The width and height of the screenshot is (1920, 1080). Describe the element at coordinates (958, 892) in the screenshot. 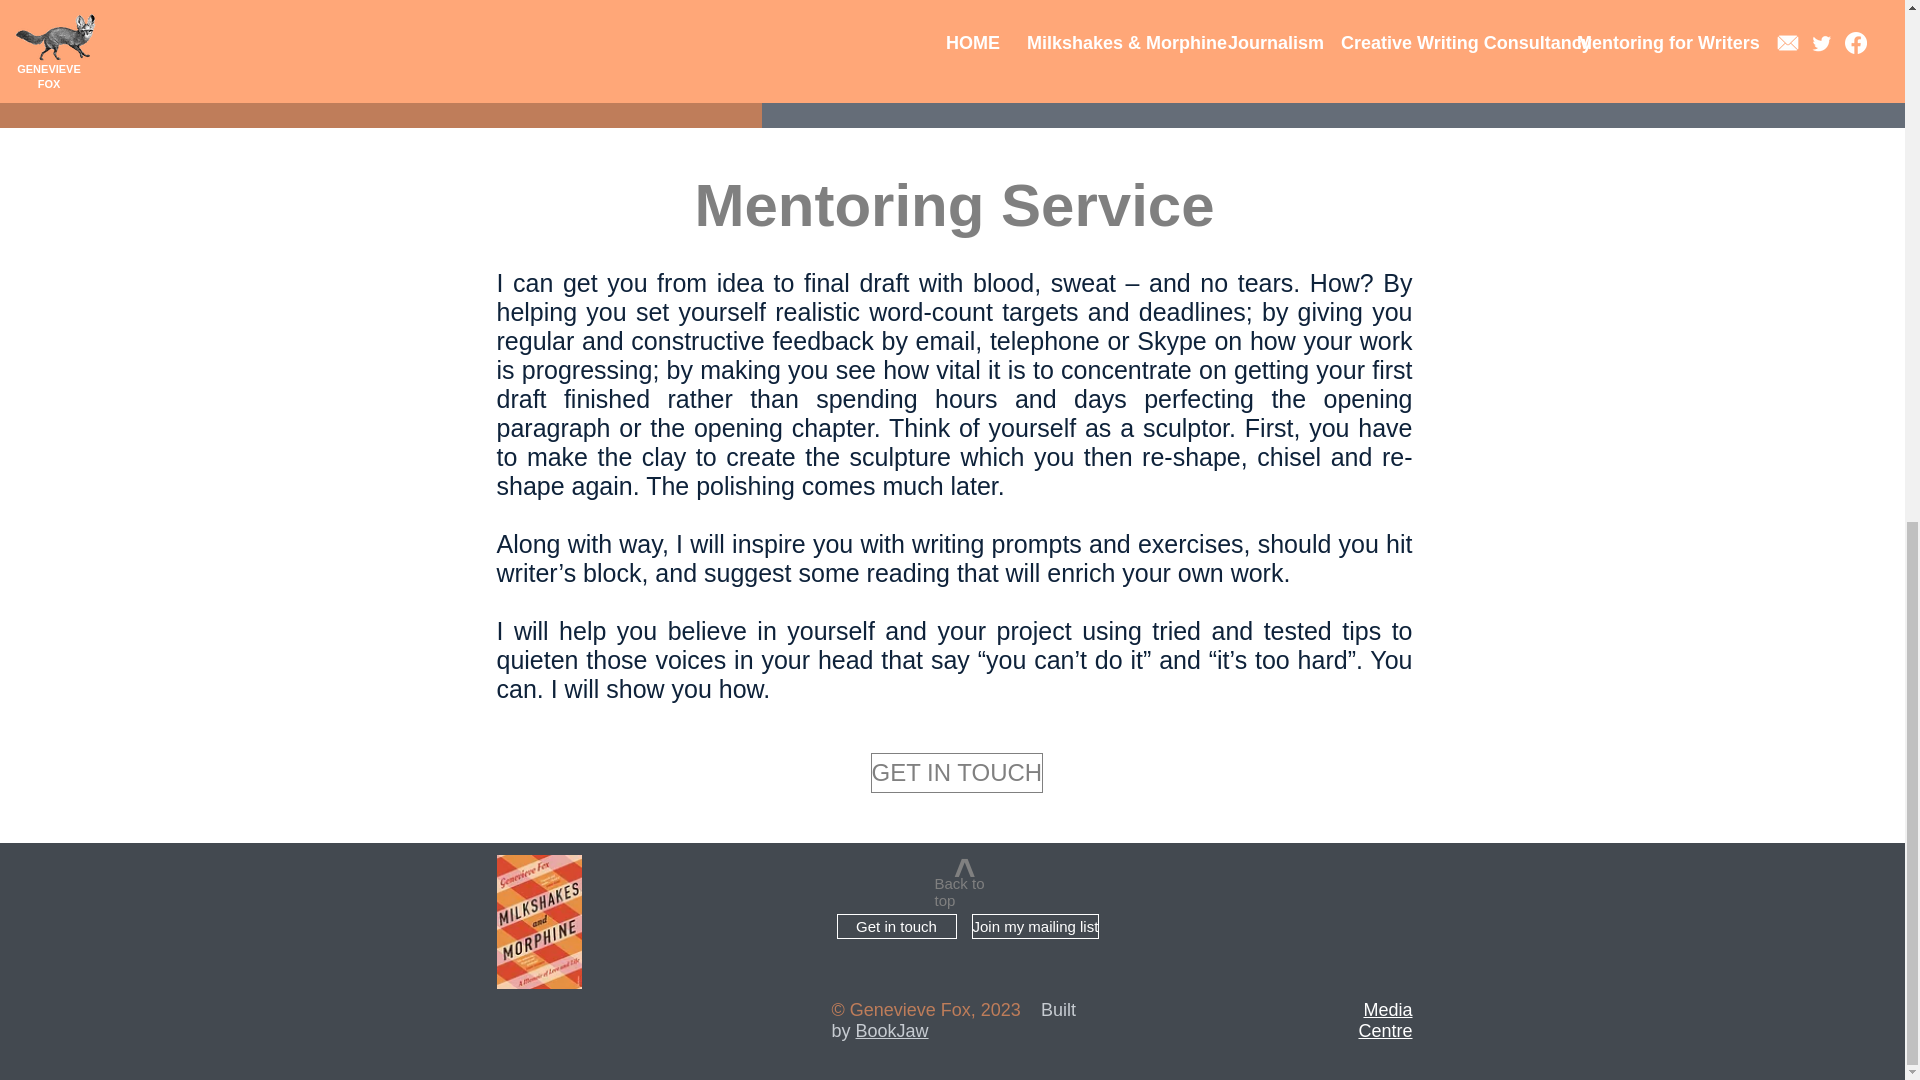

I see `Back to top` at that location.